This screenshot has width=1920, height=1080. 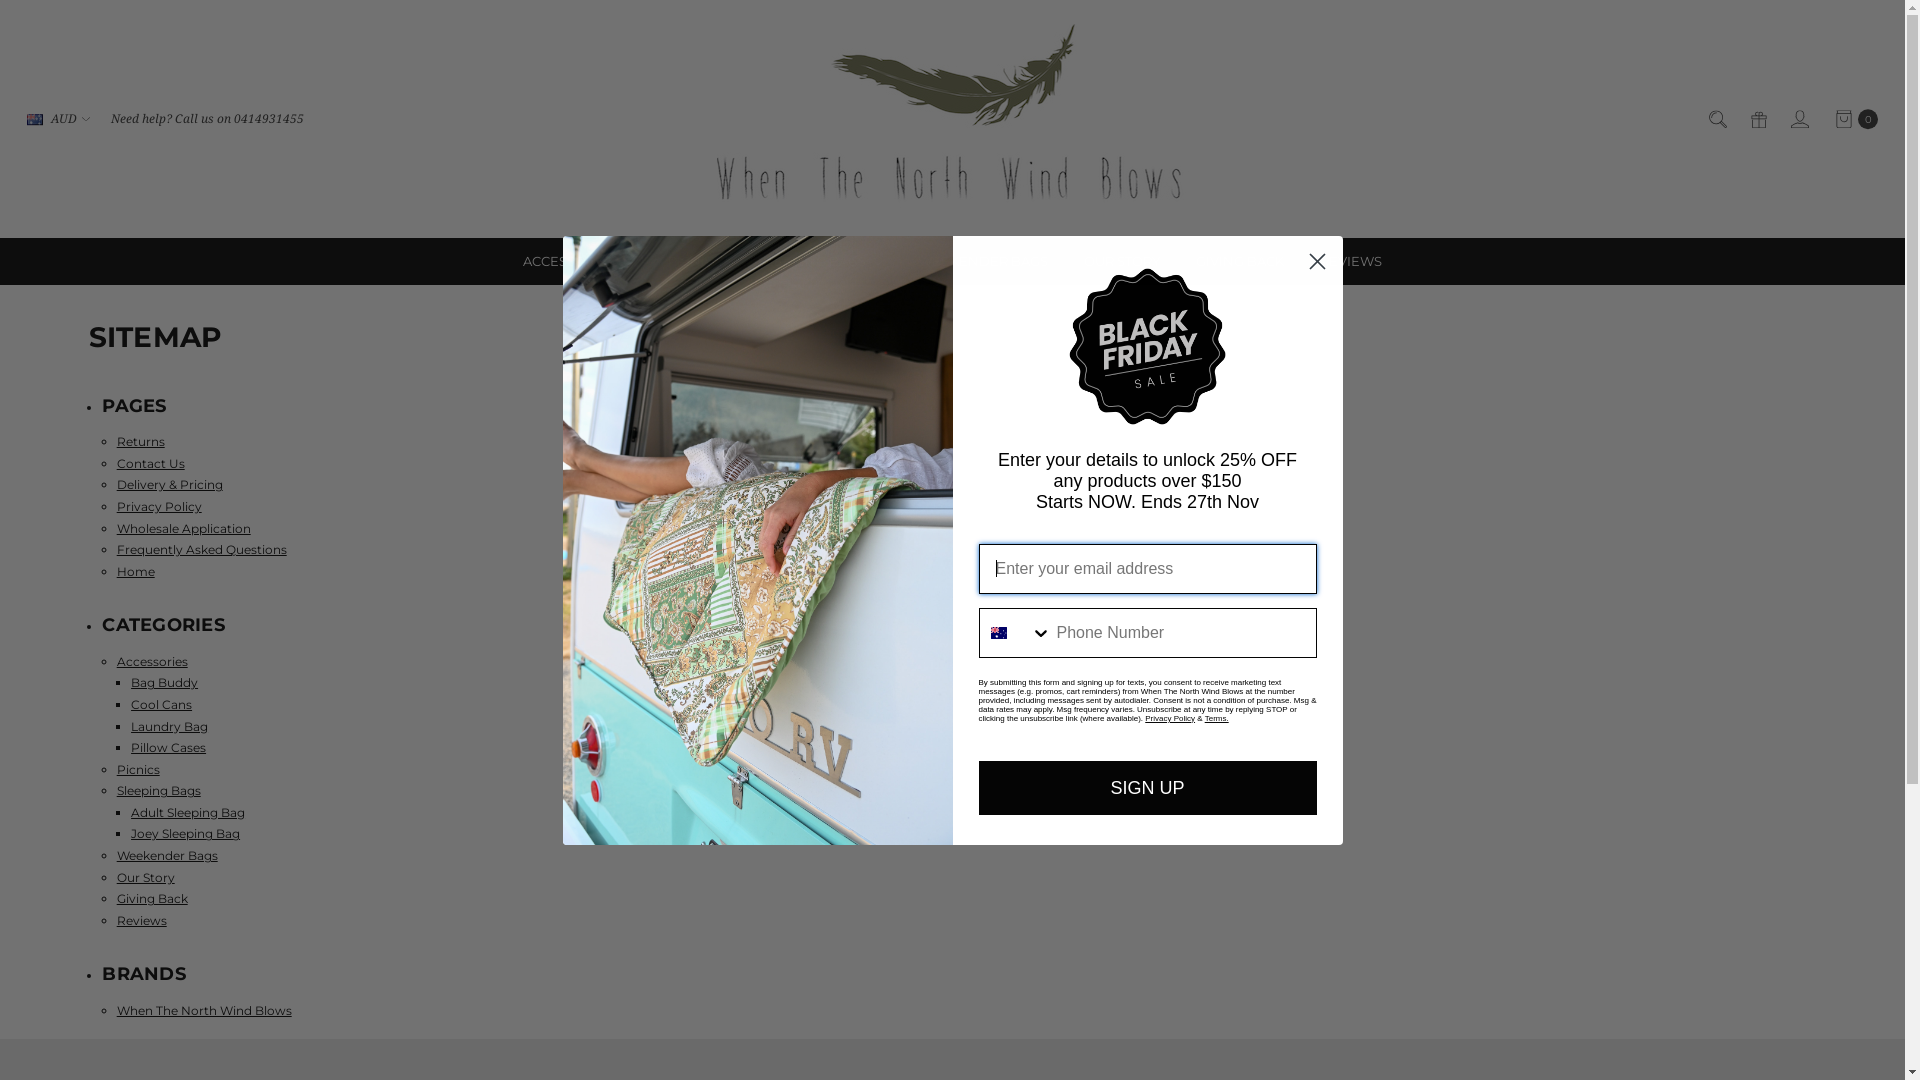 What do you see at coordinates (138, 770) in the screenshot?
I see `Picnics` at bounding box center [138, 770].